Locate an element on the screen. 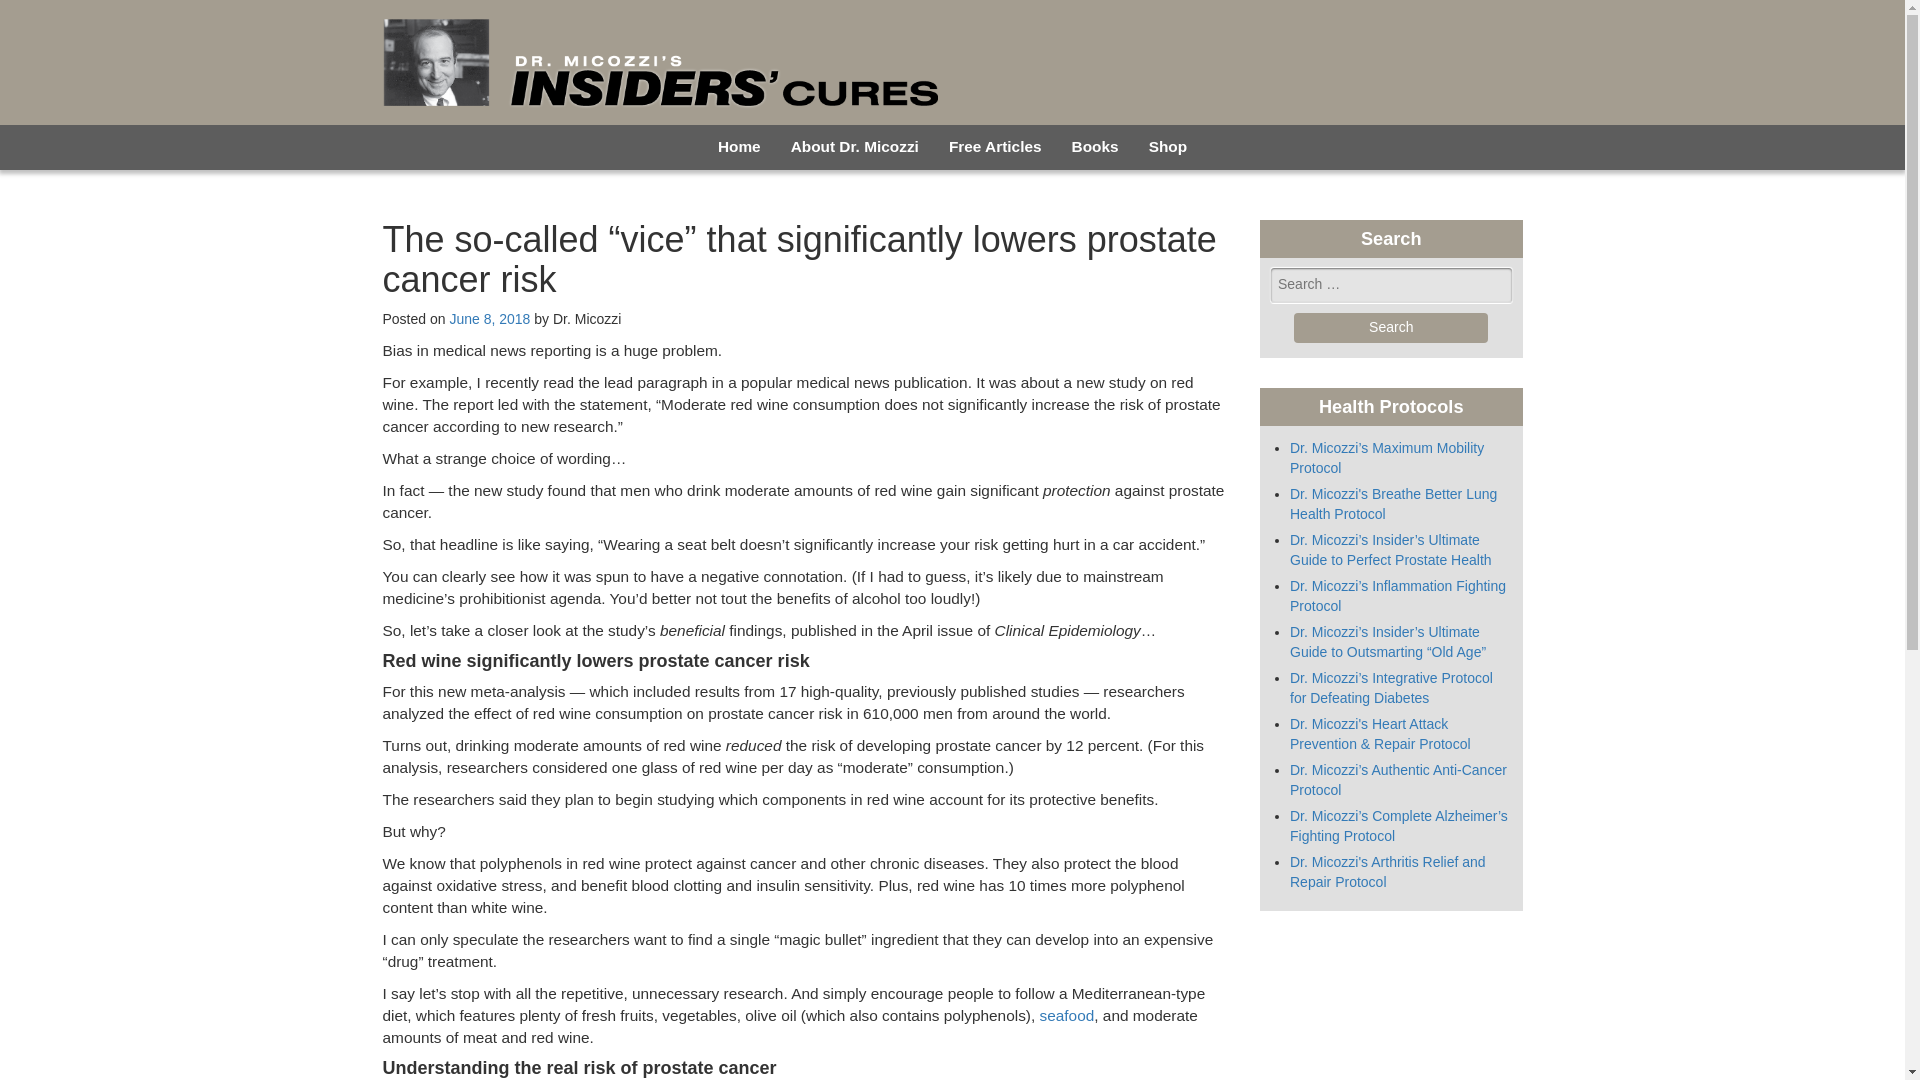  Home is located at coordinates (738, 146).